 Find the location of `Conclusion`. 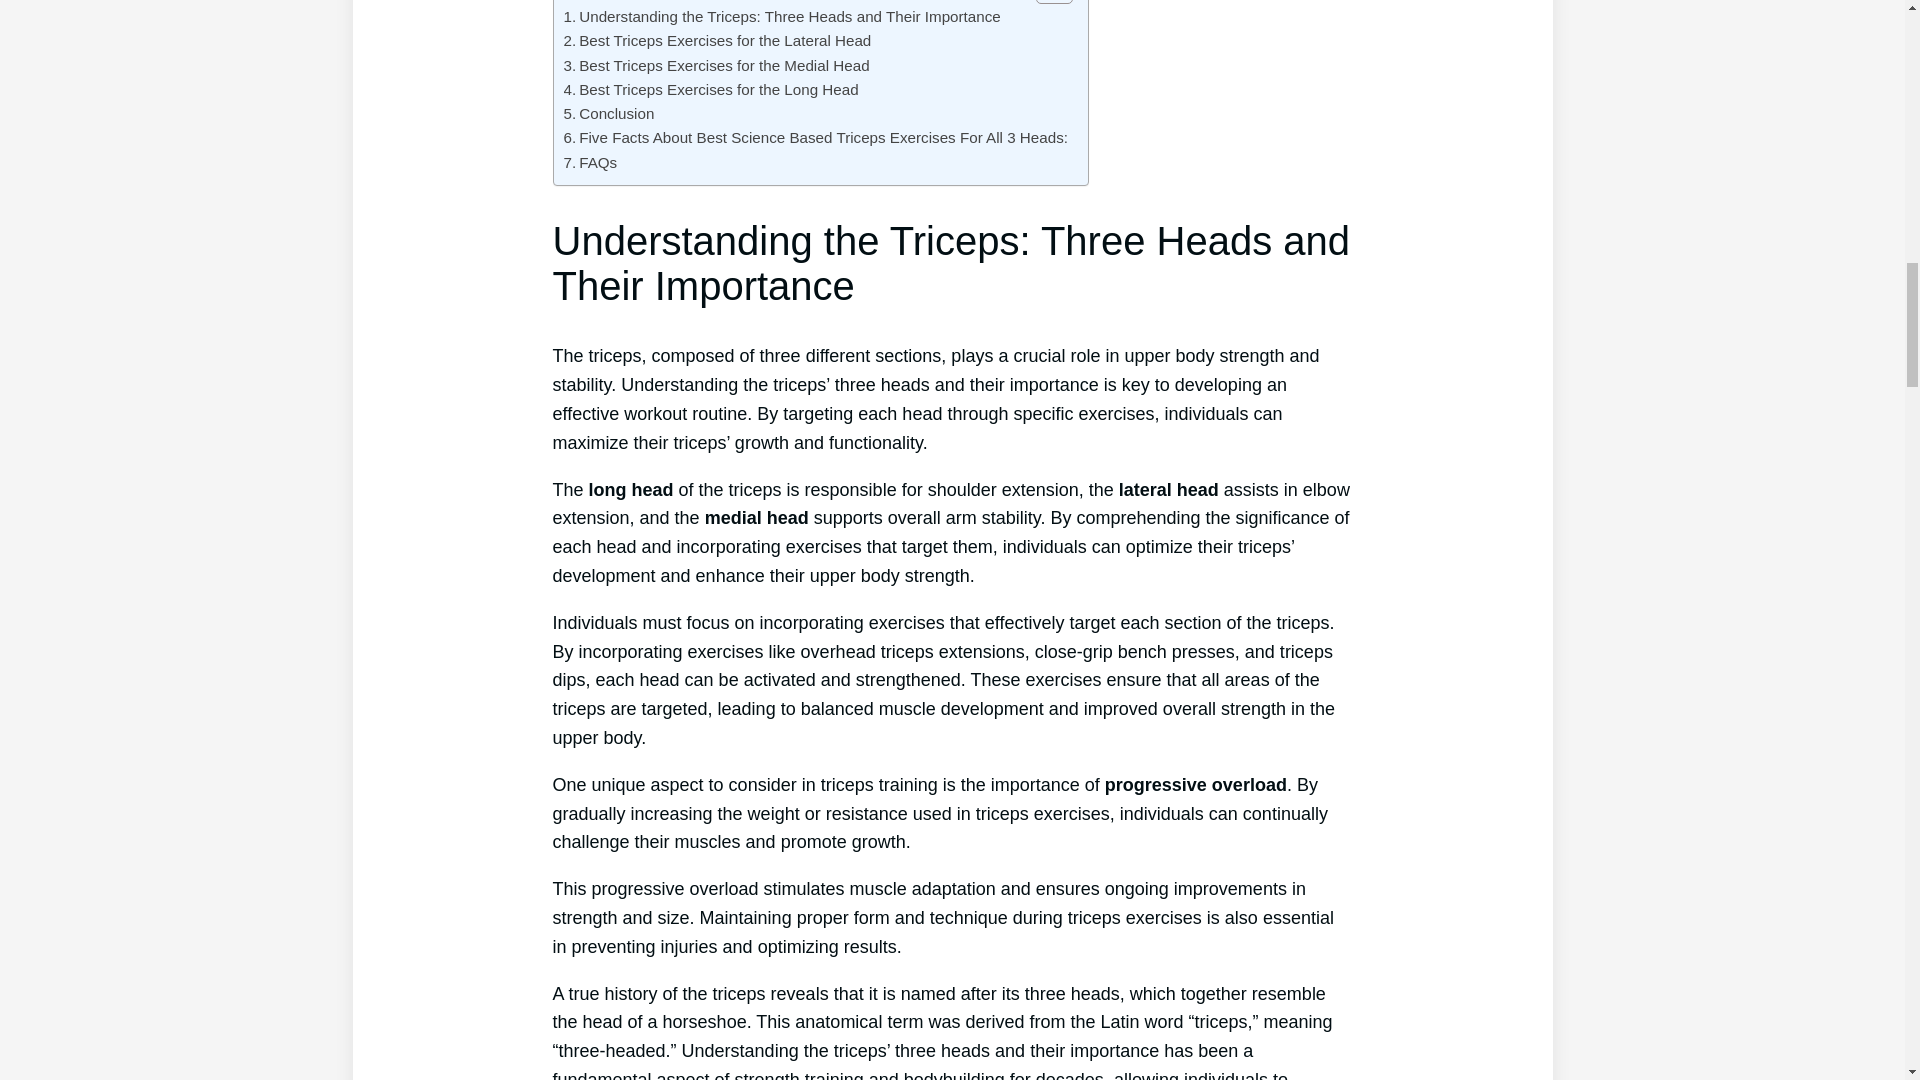

Conclusion is located at coordinates (609, 114).